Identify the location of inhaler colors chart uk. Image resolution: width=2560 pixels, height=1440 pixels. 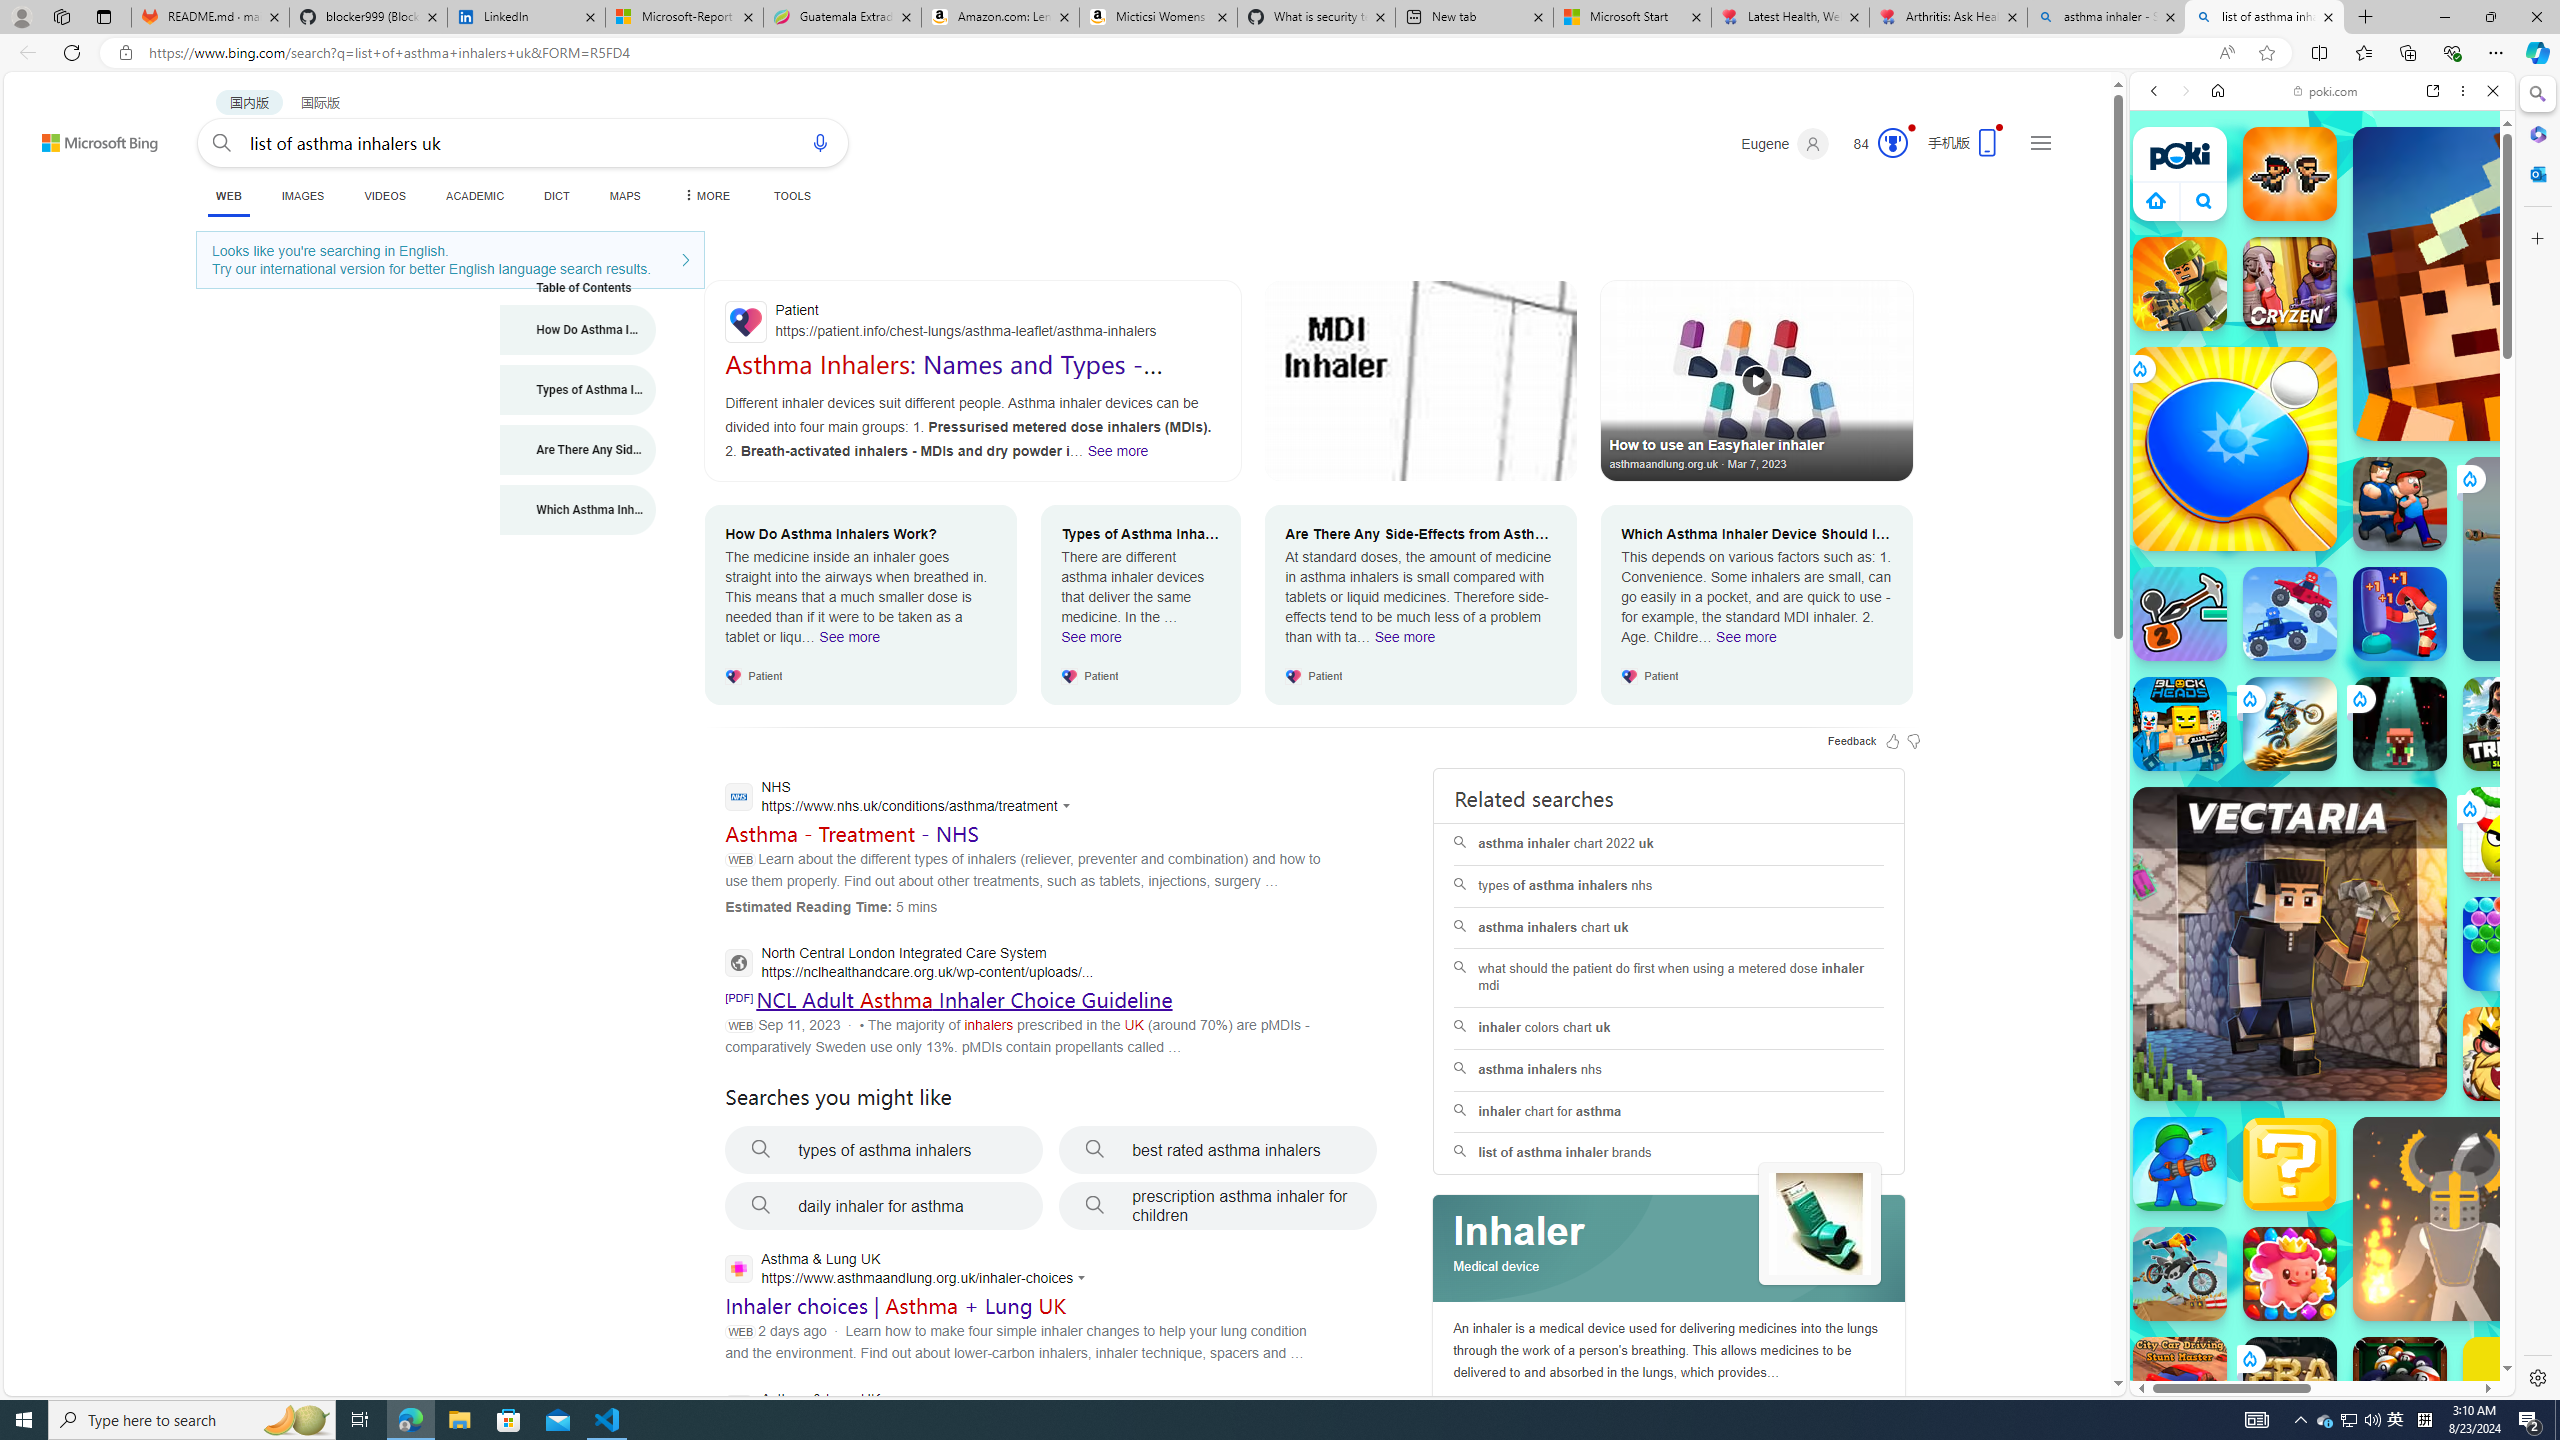
(1668, 1027).